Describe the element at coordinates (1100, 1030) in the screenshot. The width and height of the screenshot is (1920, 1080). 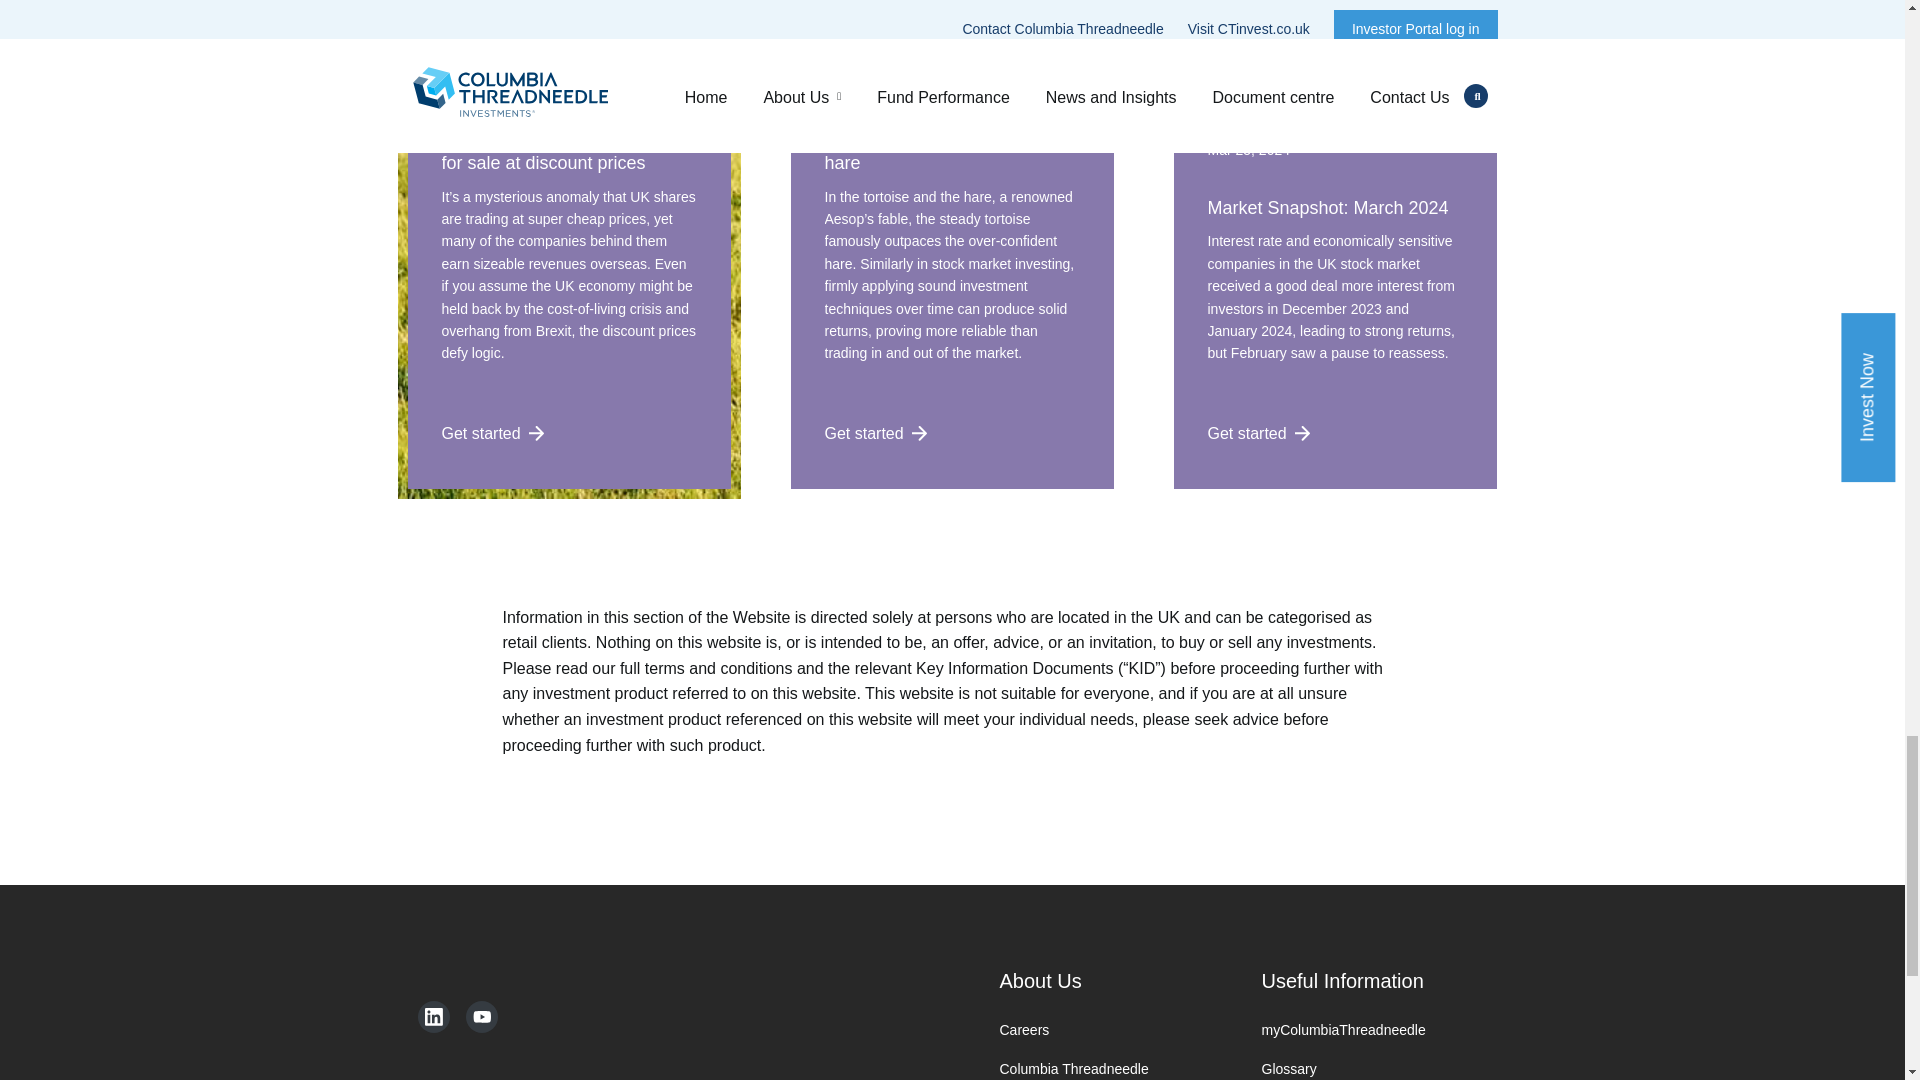
I see `Careers` at that location.